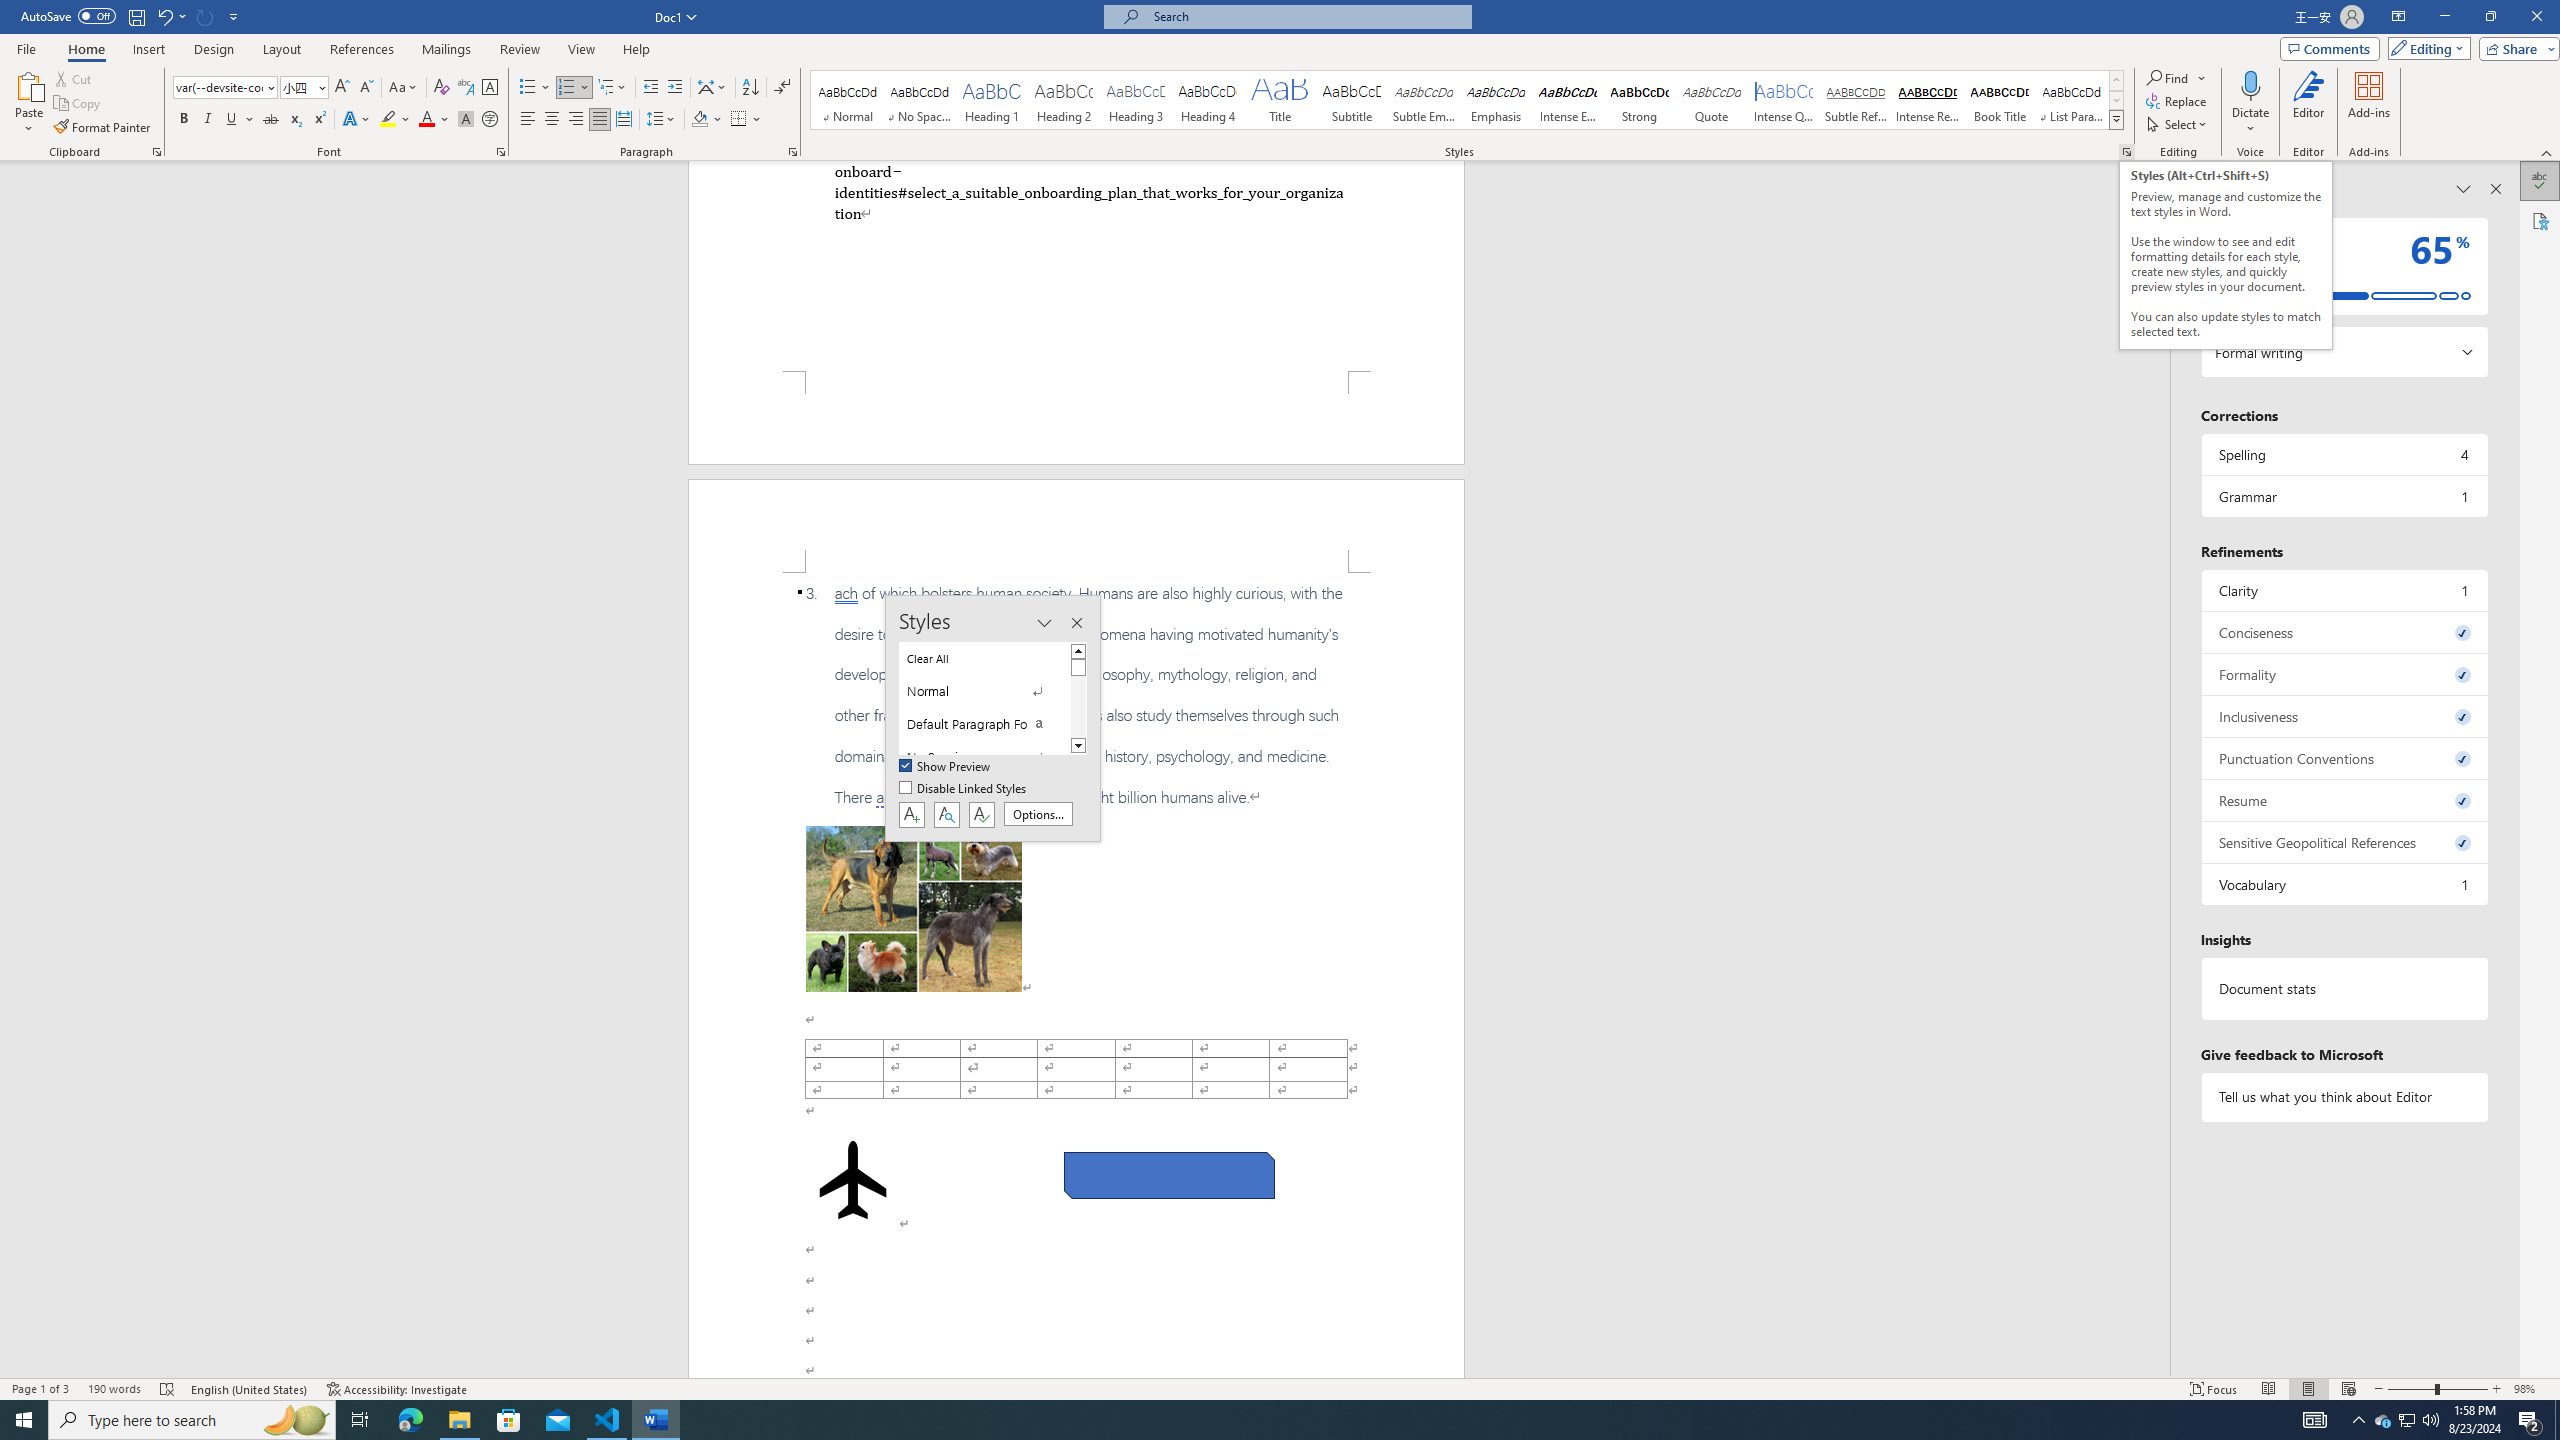 This screenshot has height=1440, width=2560. Describe the element at coordinates (519, 49) in the screenshot. I see `Review` at that location.